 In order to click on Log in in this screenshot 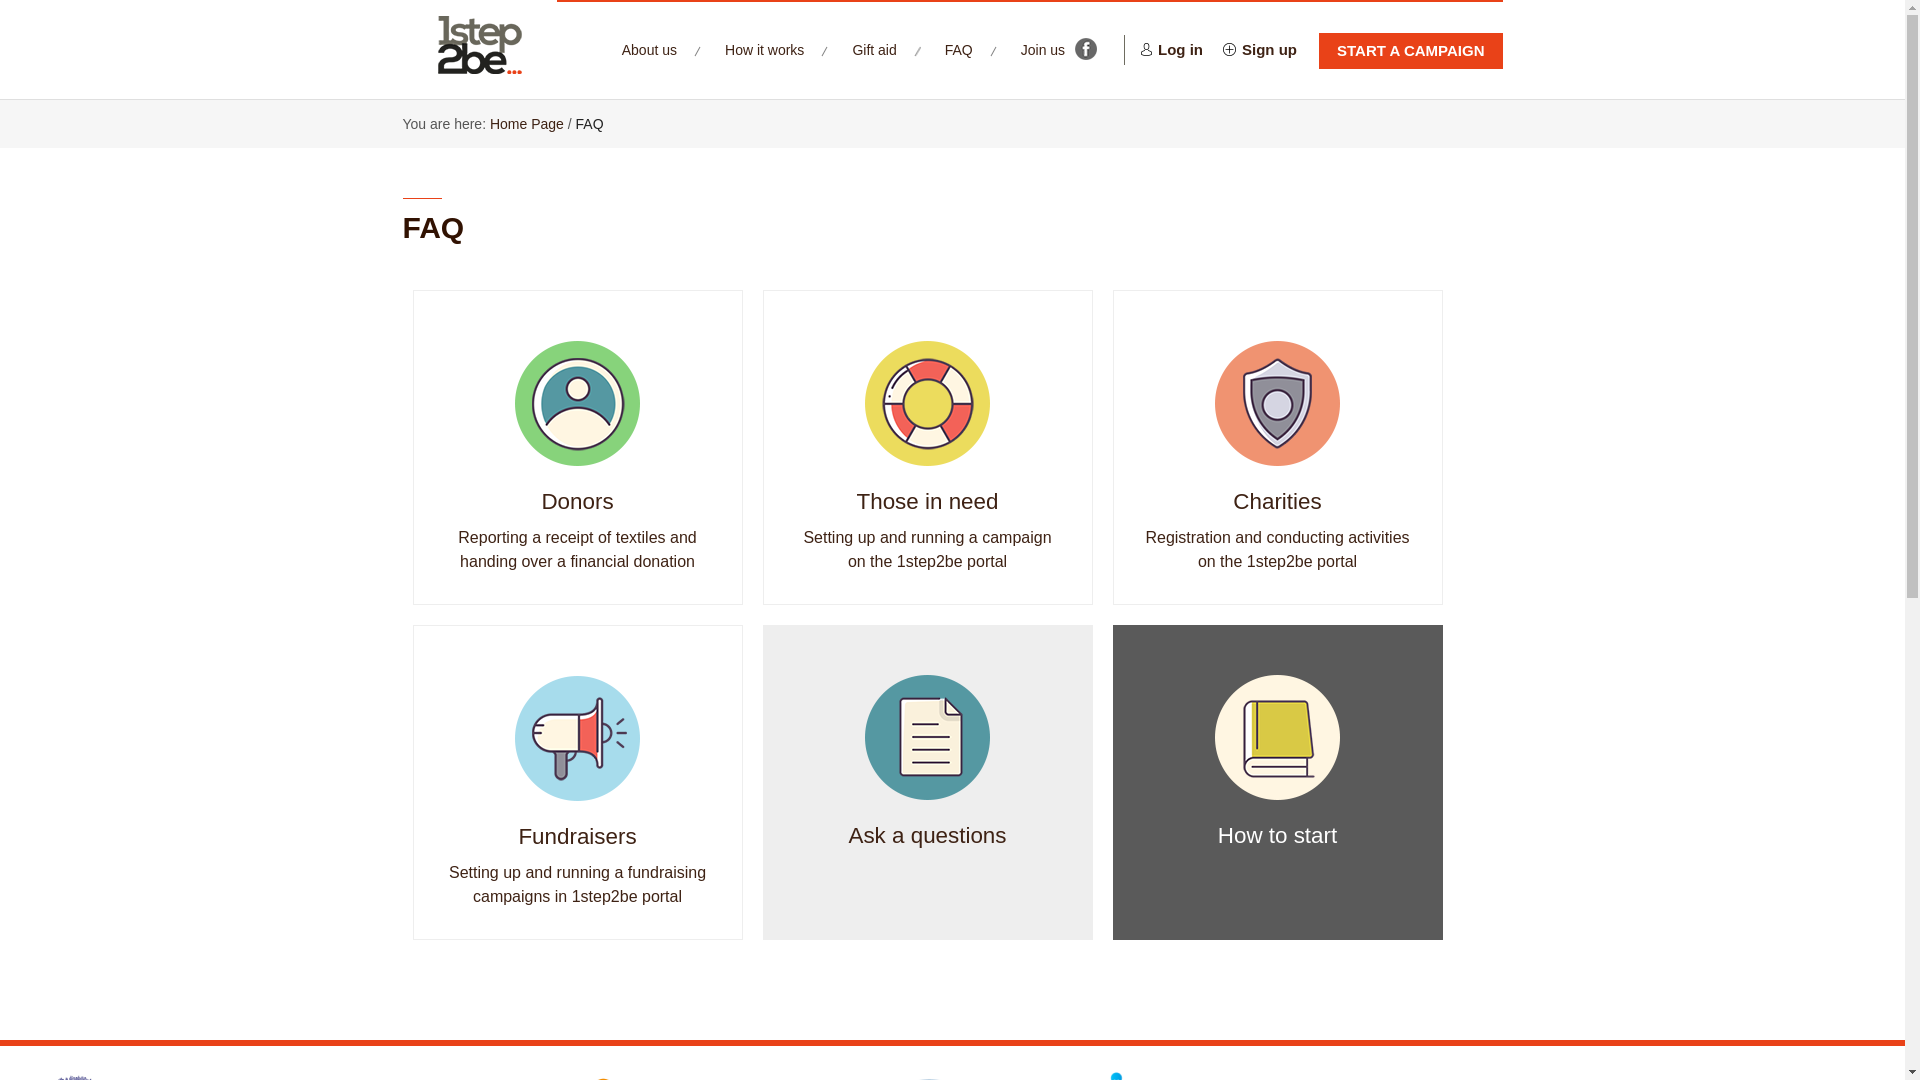, I will do `click(1172, 50)`.